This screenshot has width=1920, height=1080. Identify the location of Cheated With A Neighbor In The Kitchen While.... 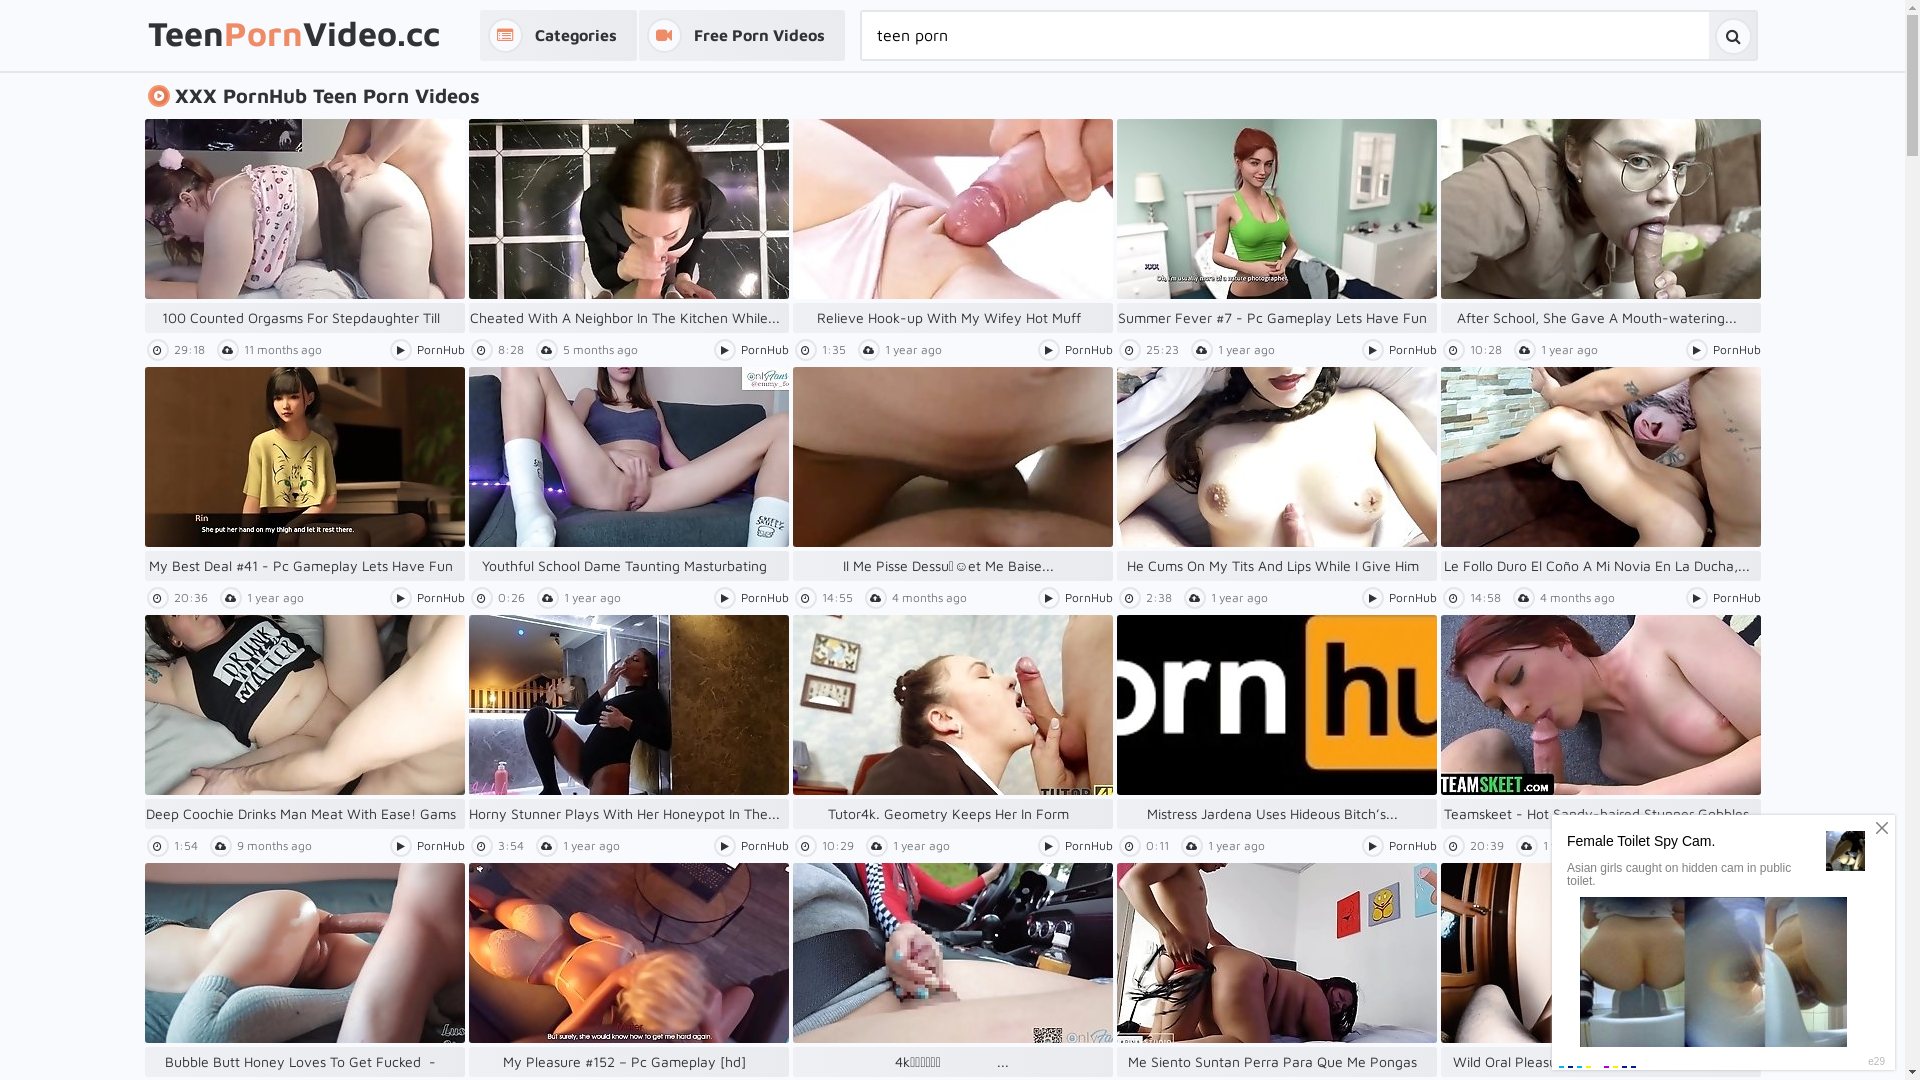
(628, 226).